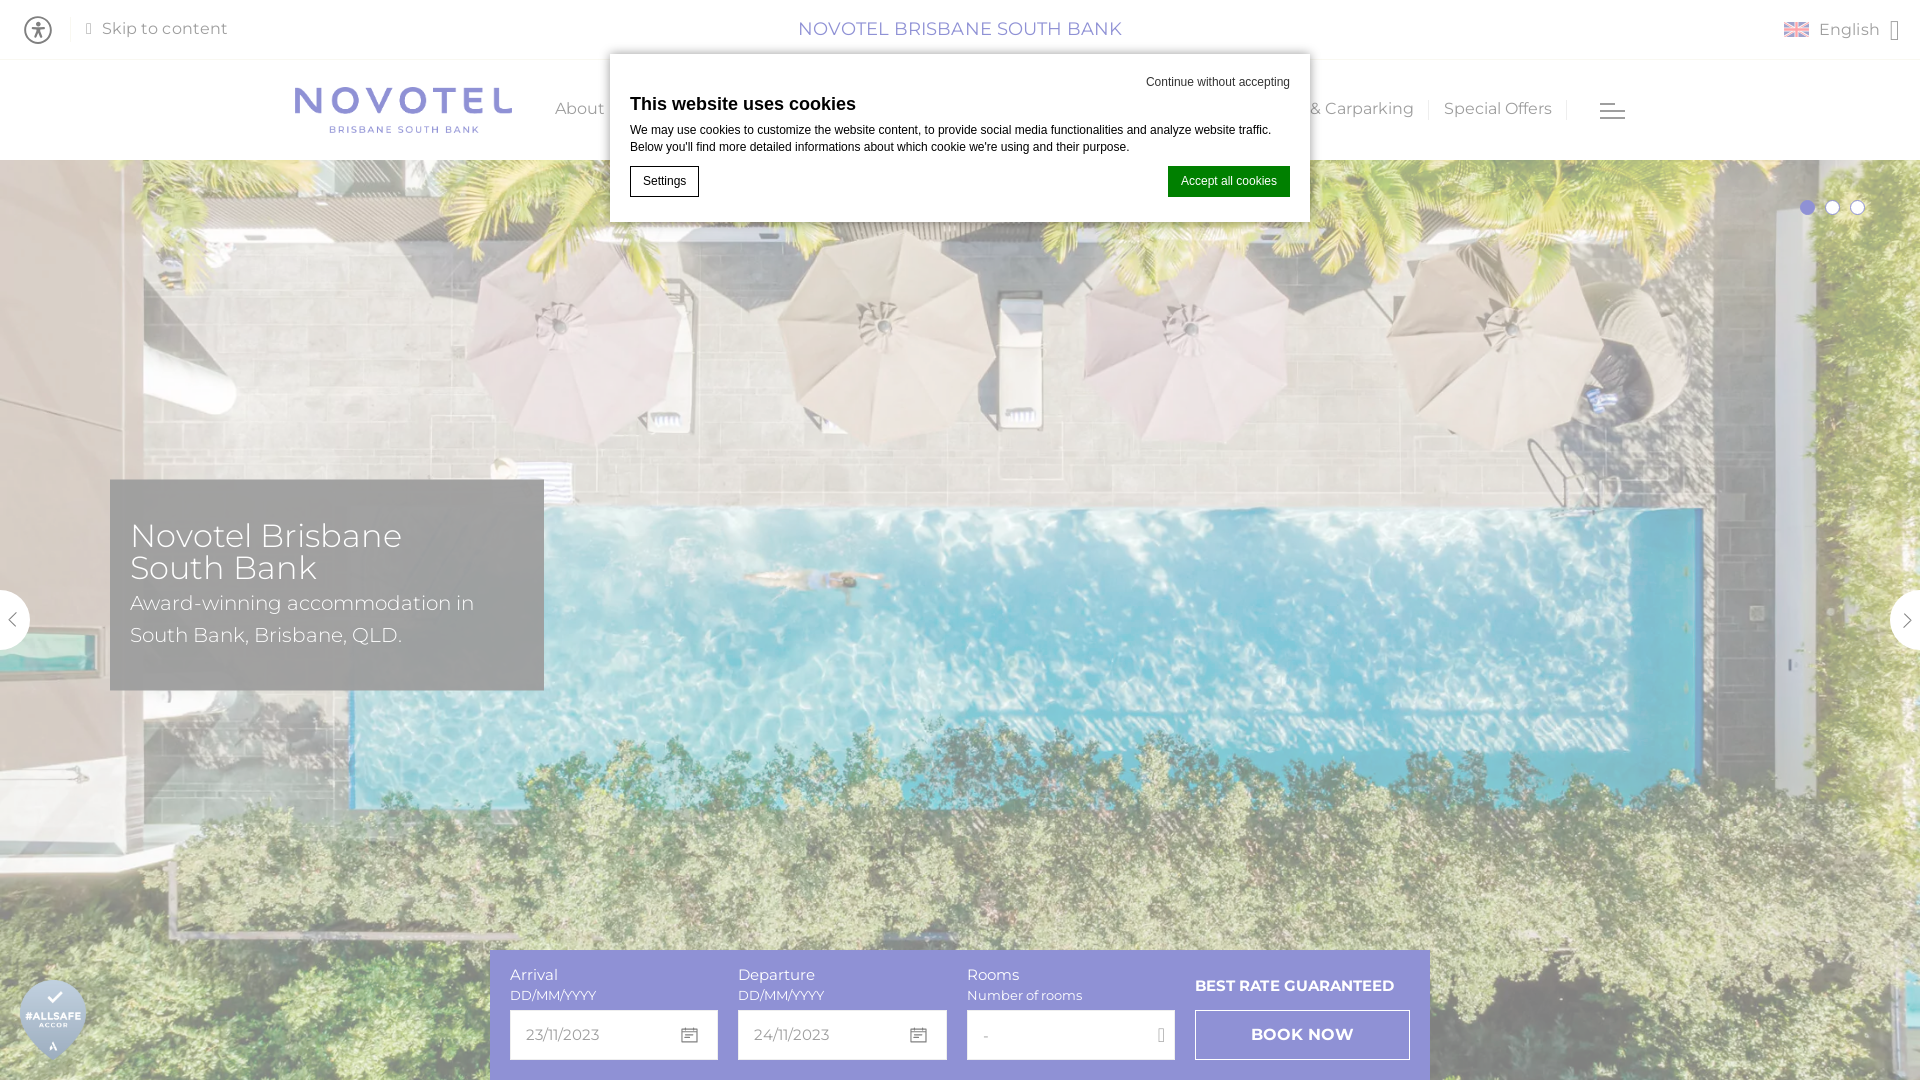 This screenshot has height=1080, width=1920. What do you see at coordinates (1612, 110) in the screenshot?
I see `Open main navigation menu` at bounding box center [1612, 110].